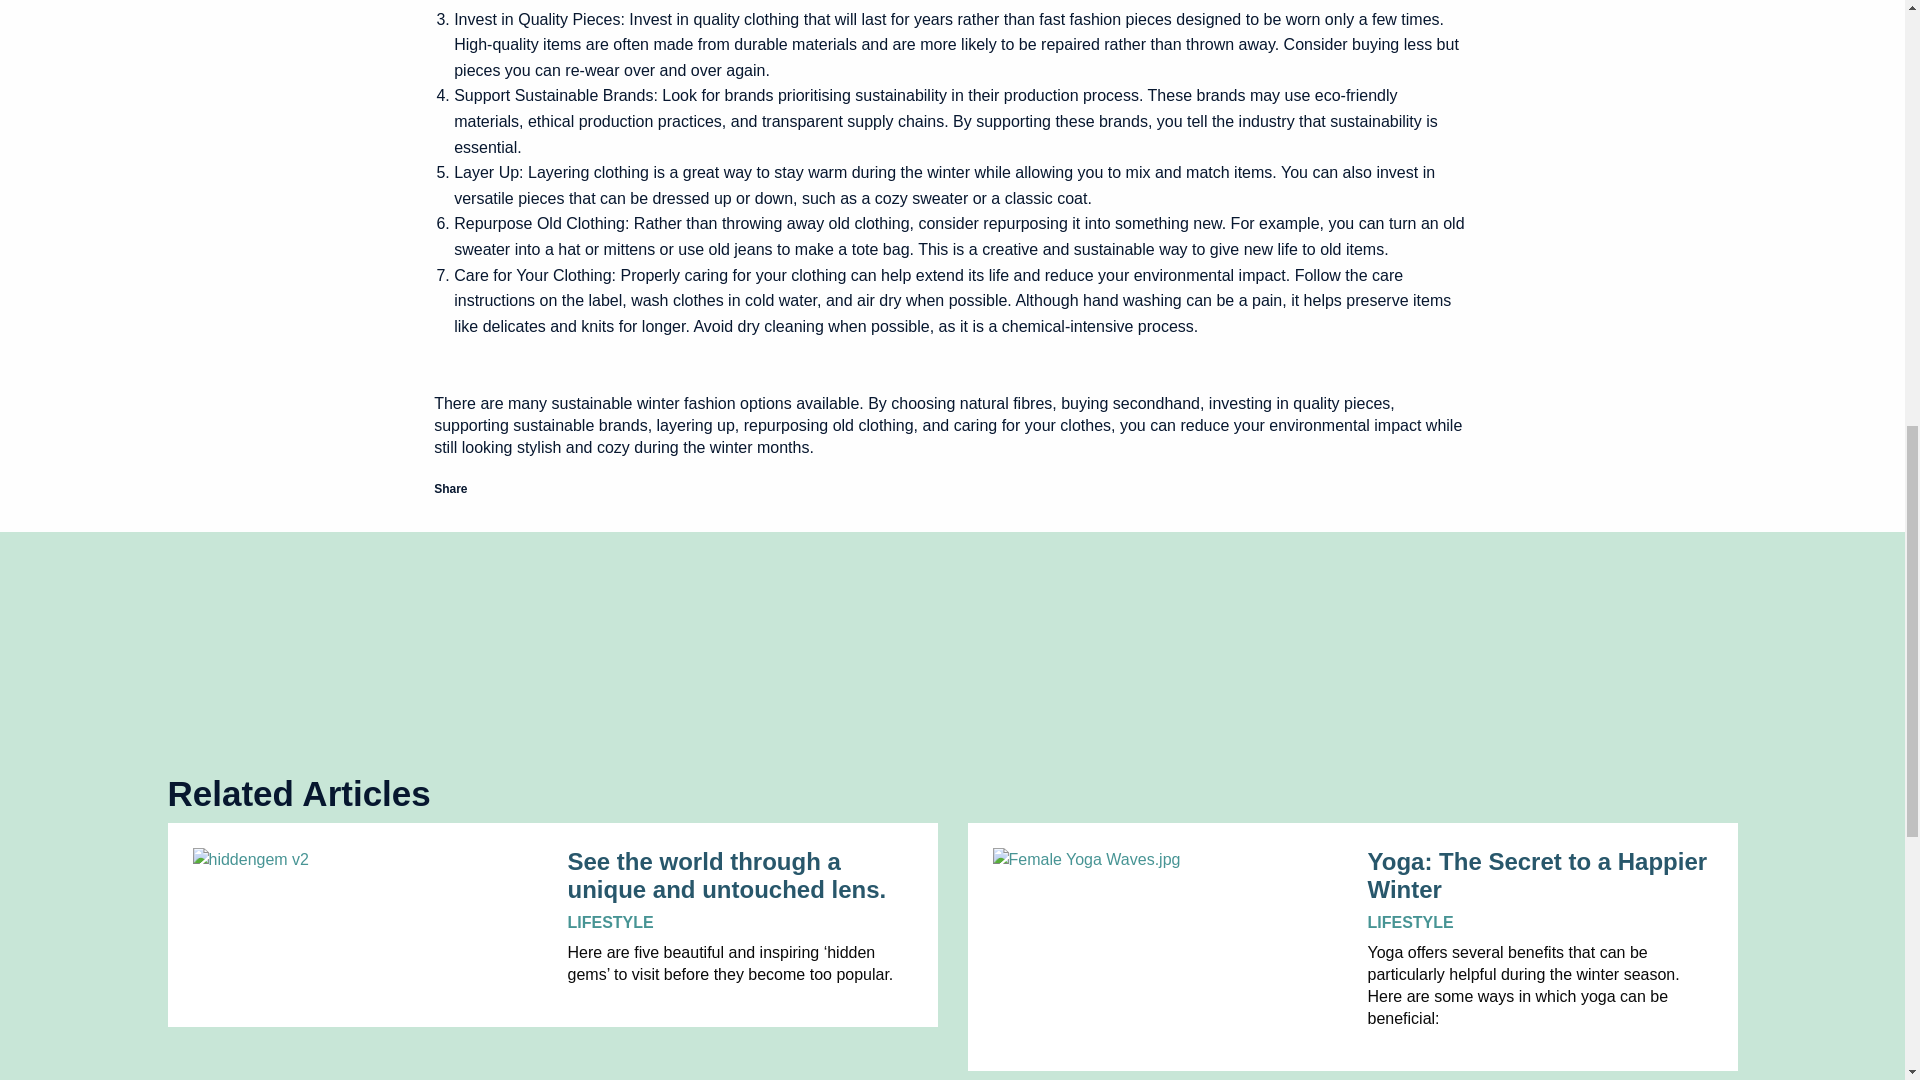 Image resolution: width=1920 pixels, height=1080 pixels. Describe the element at coordinates (1410, 922) in the screenshot. I see `LIFESTYLE` at that location.